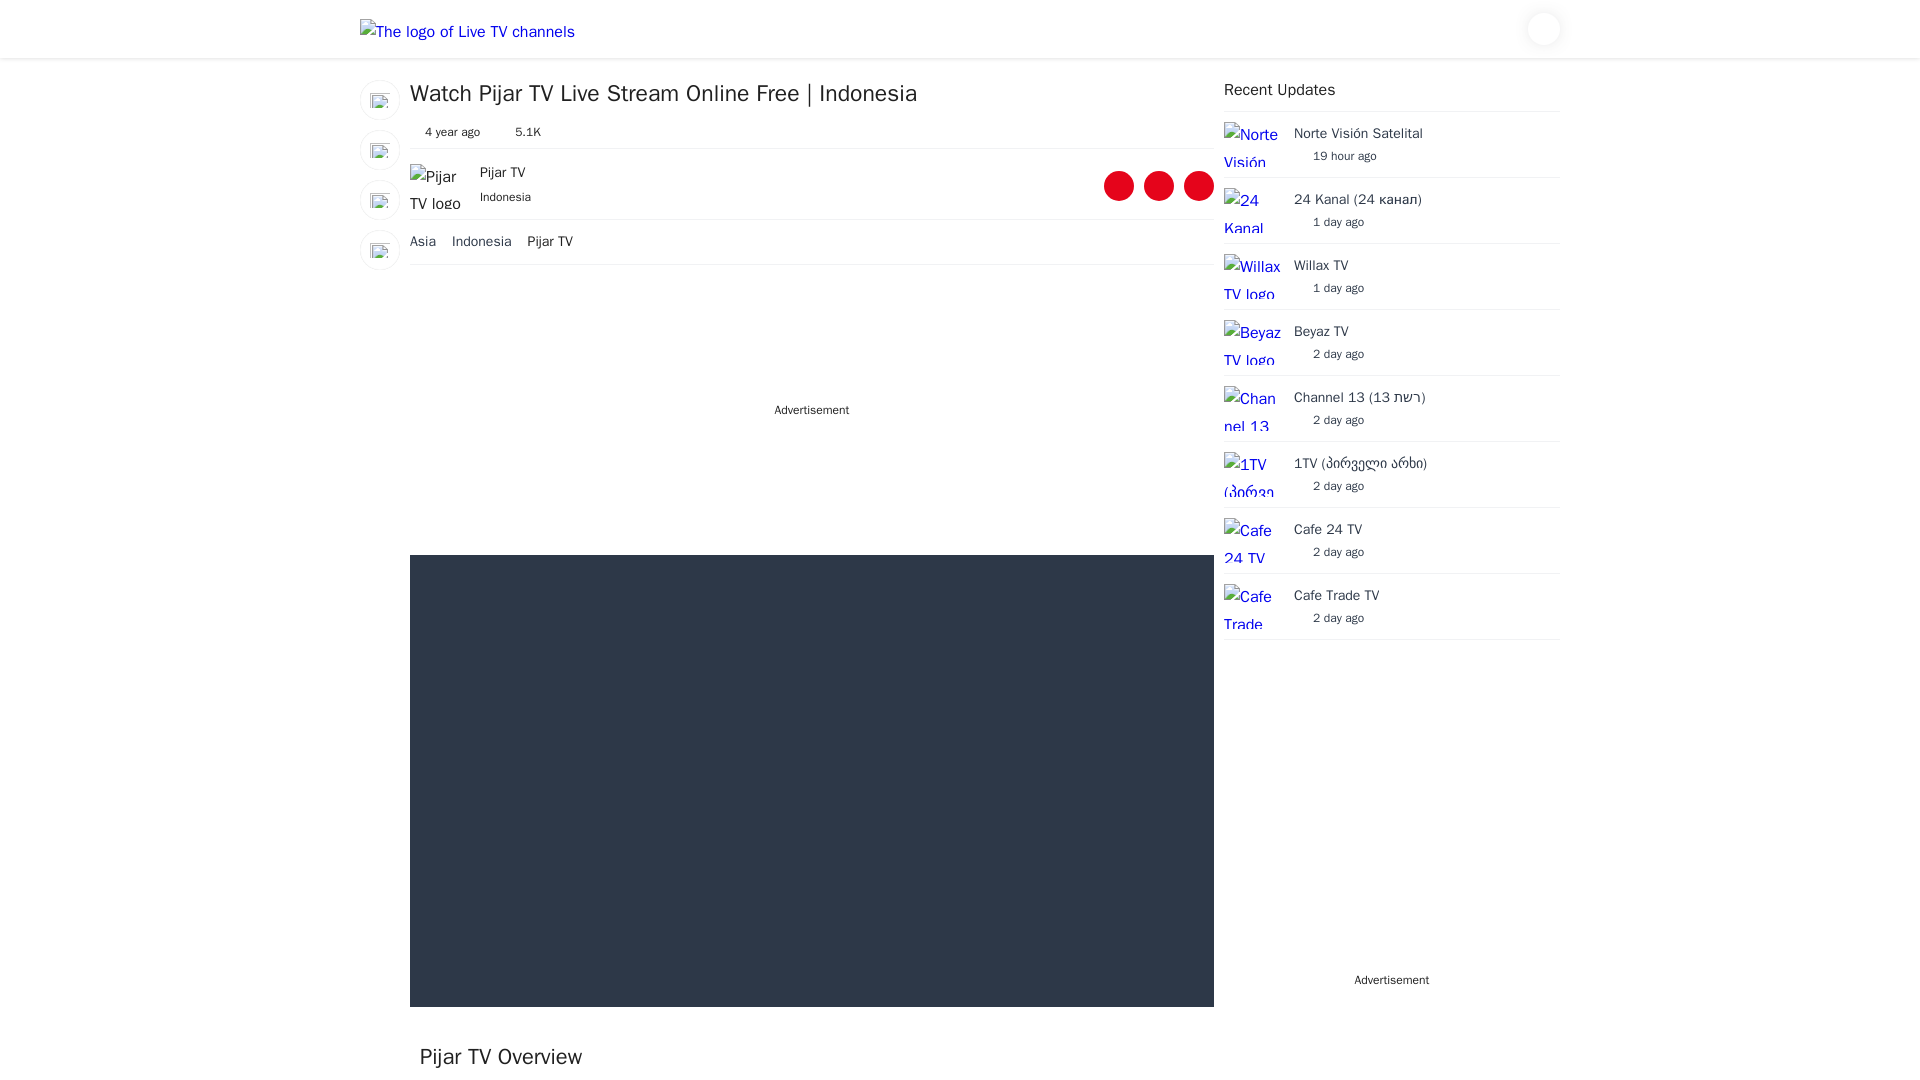 This screenshot has height=1080, width=1920. Describe the element at coordinates (1392, 347) in the screenshot. I see `Report Broken` at that location.